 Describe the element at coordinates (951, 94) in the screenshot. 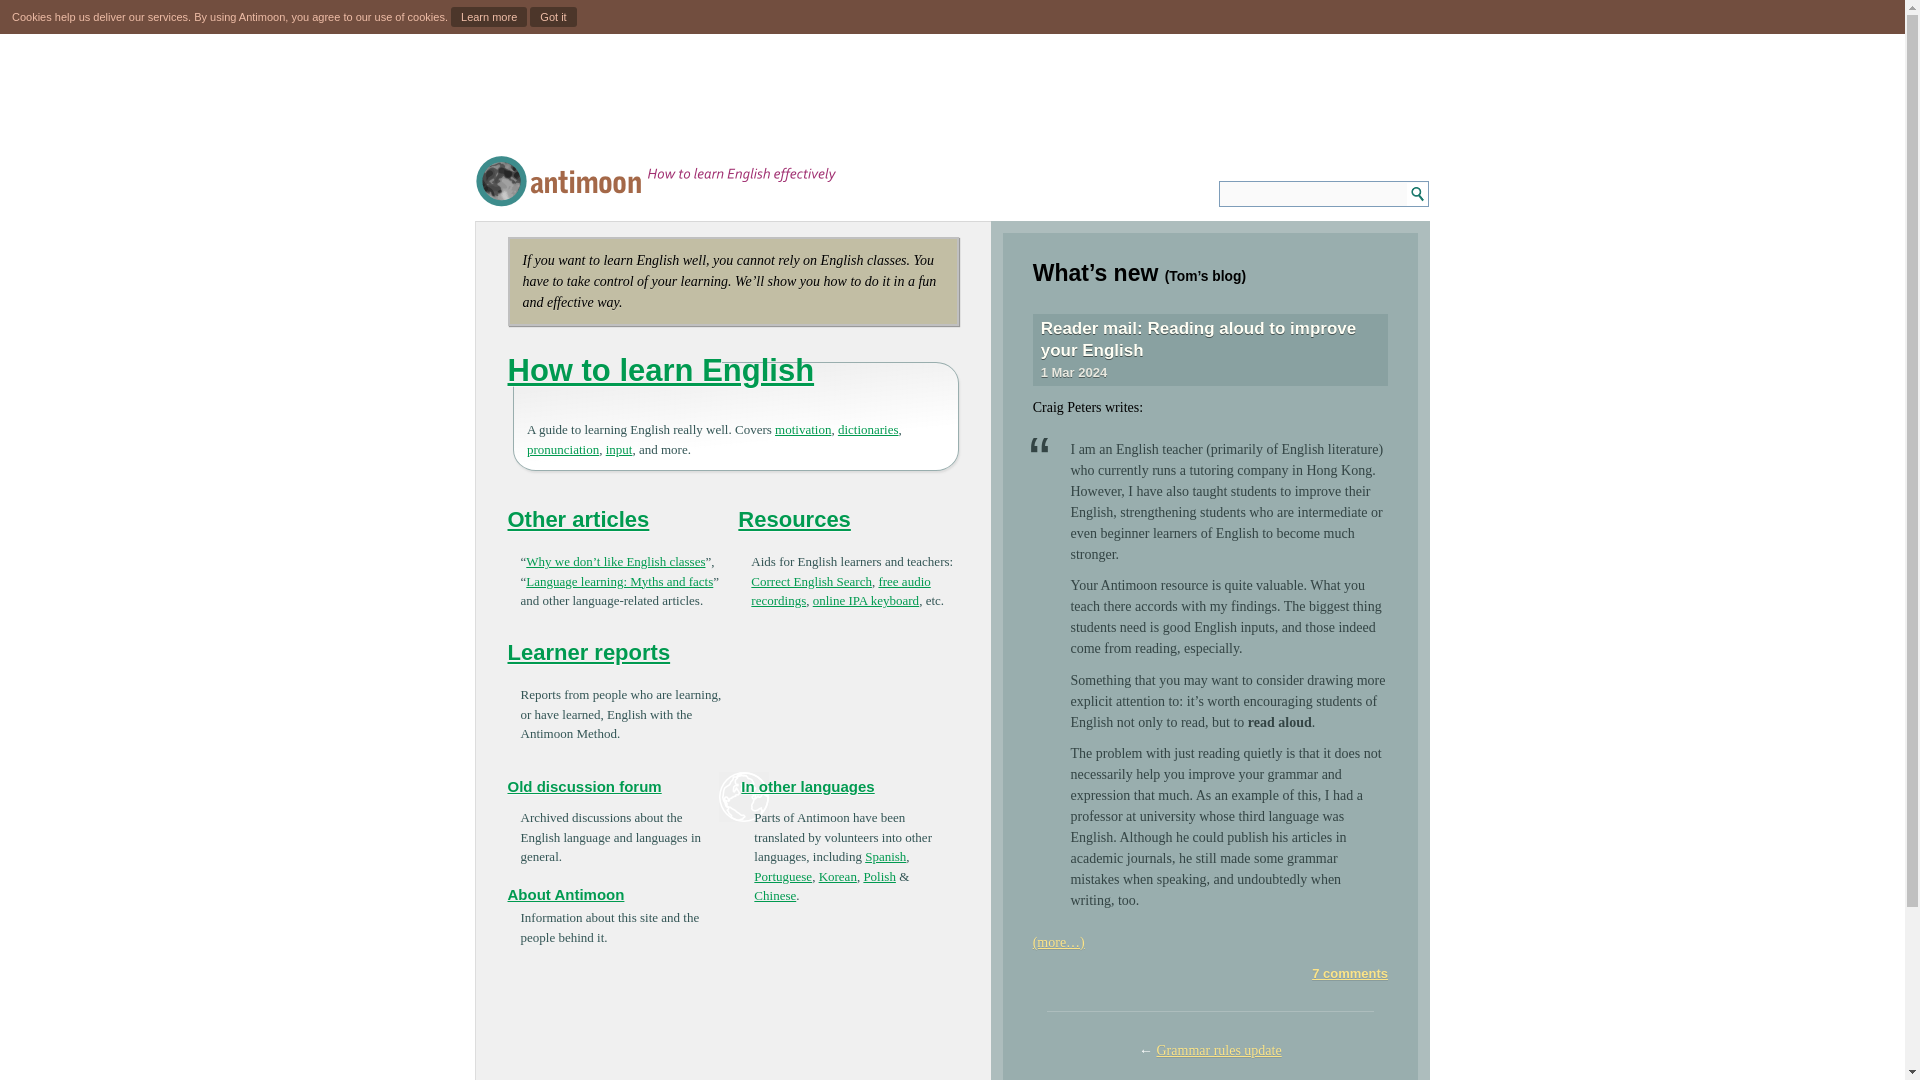

I see `Advertisement` at that location.